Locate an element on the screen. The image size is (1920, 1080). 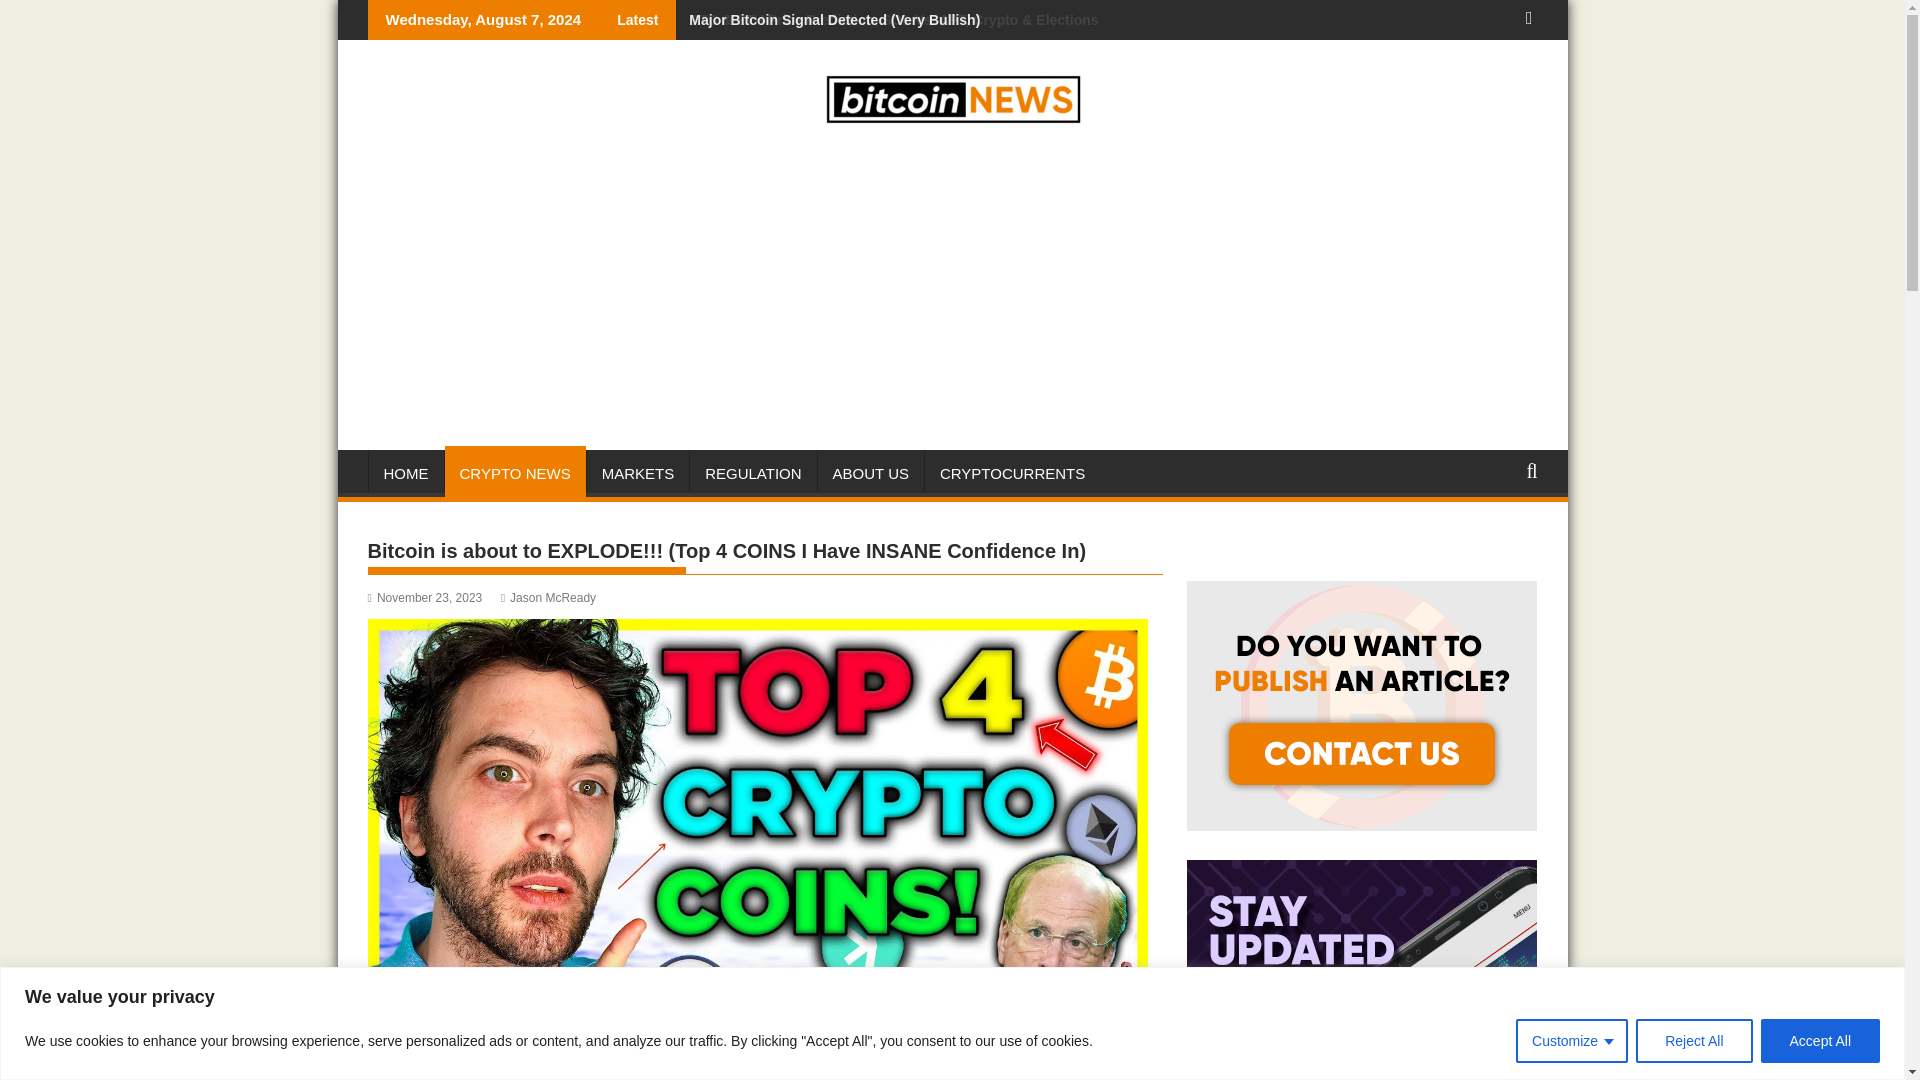
CRYPTOCURRENTS is located at coordinates (1012, 474).